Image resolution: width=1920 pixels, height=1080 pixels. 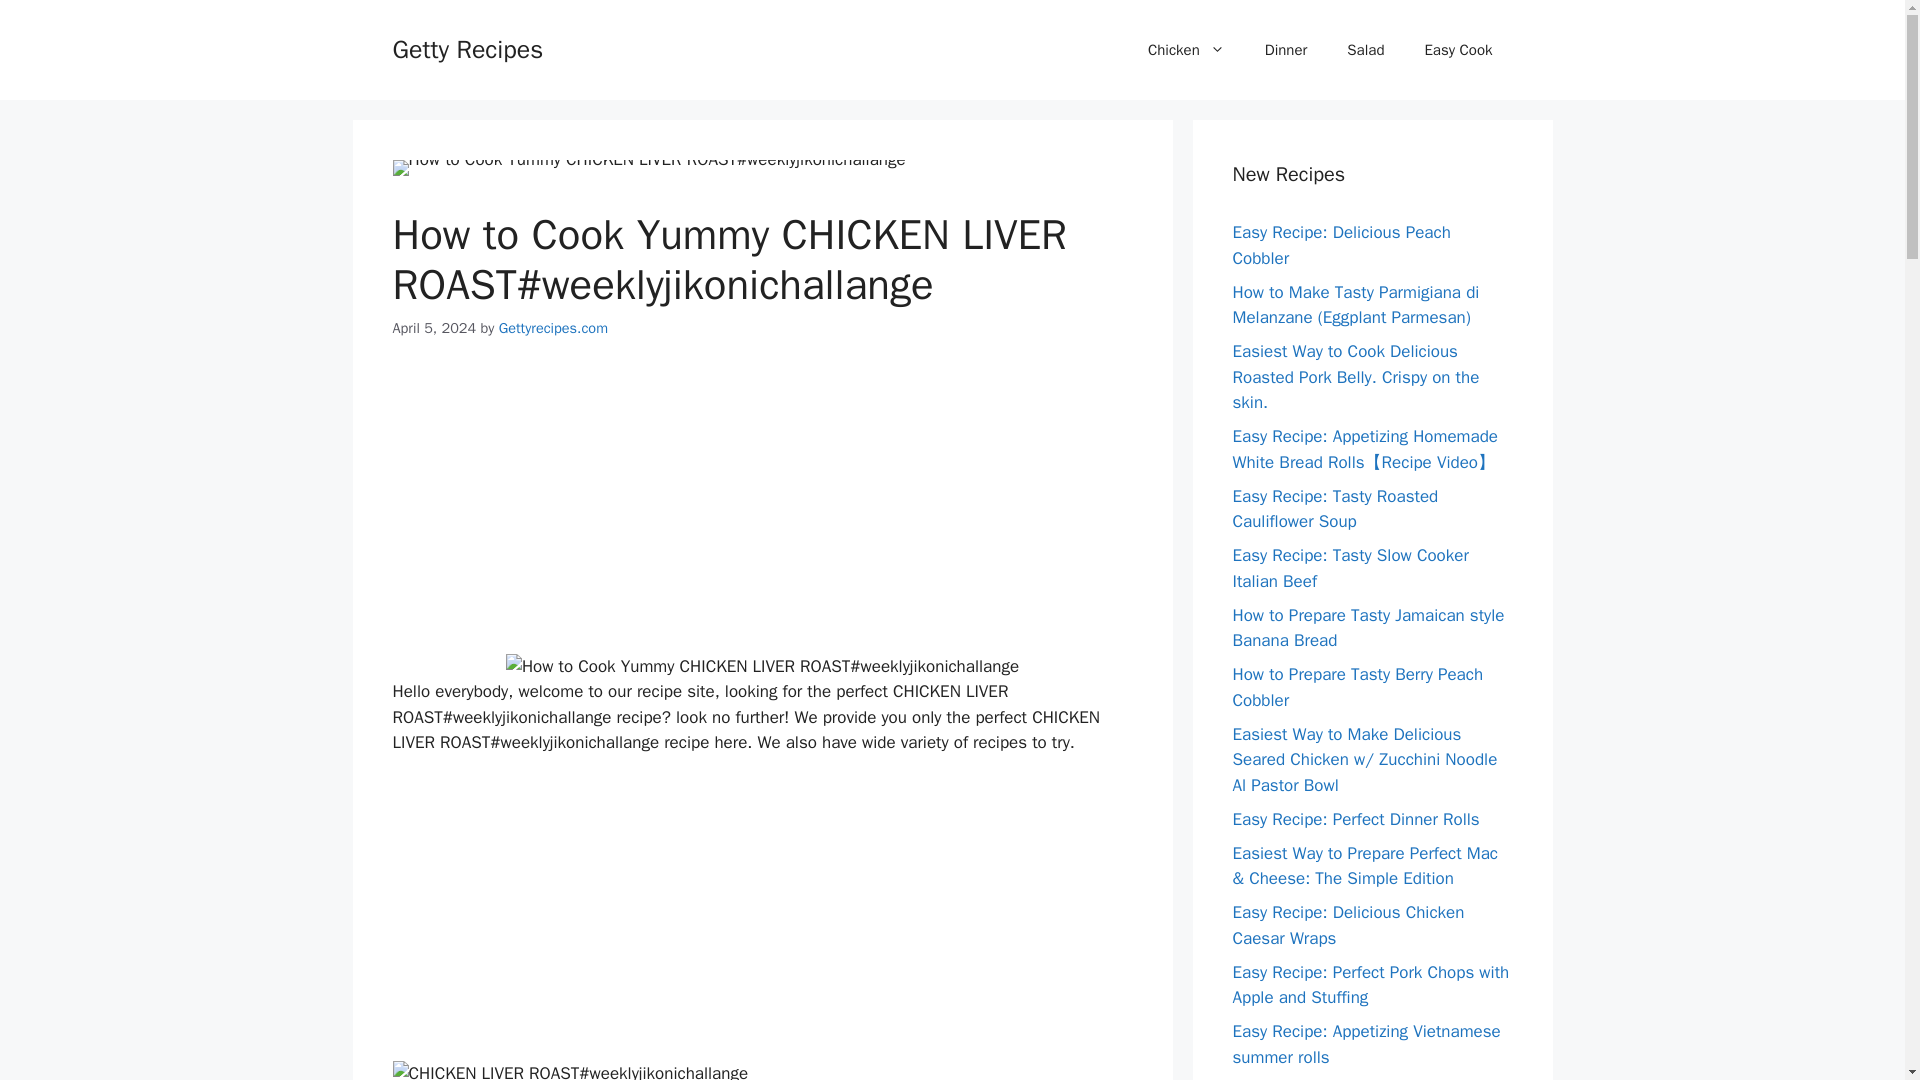 I want to click on Chicken, so click(x=1186, y=50).